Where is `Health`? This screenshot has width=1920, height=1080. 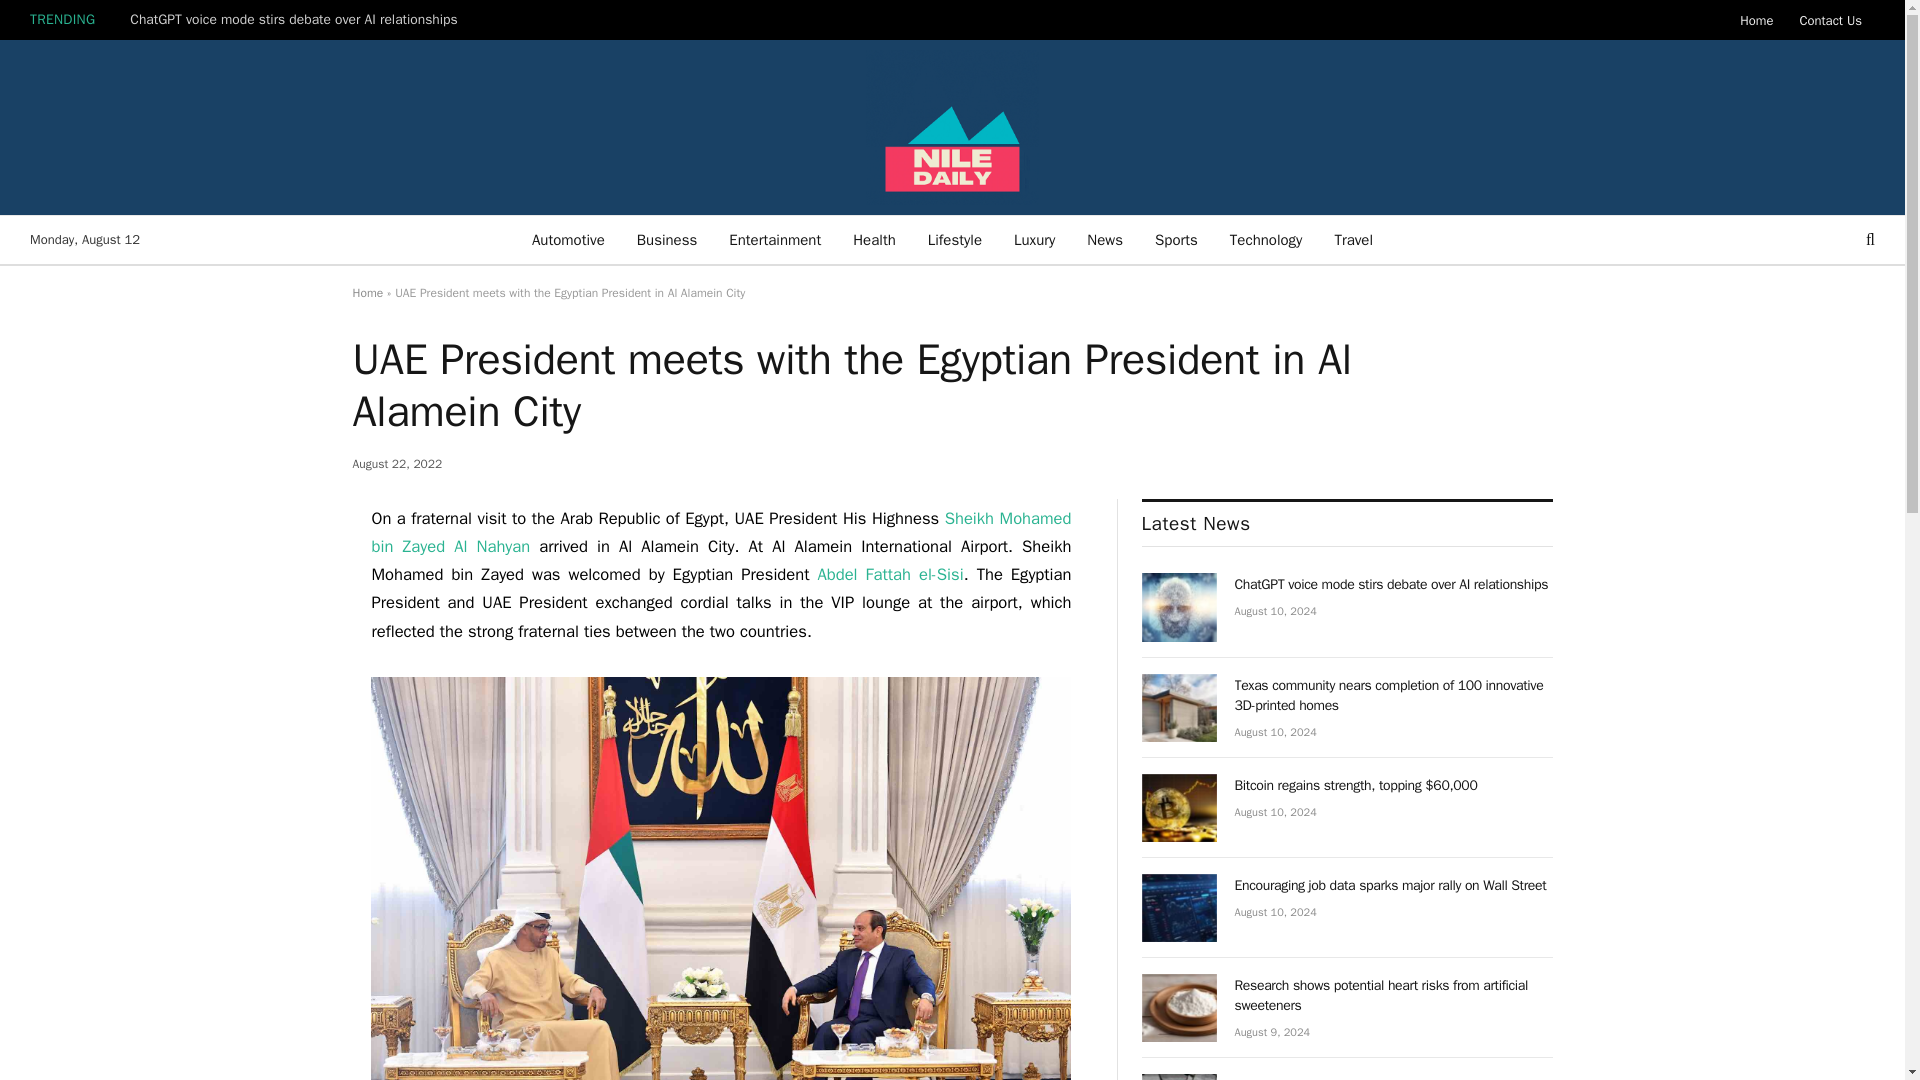 Health is located at coordinates (874, 240).